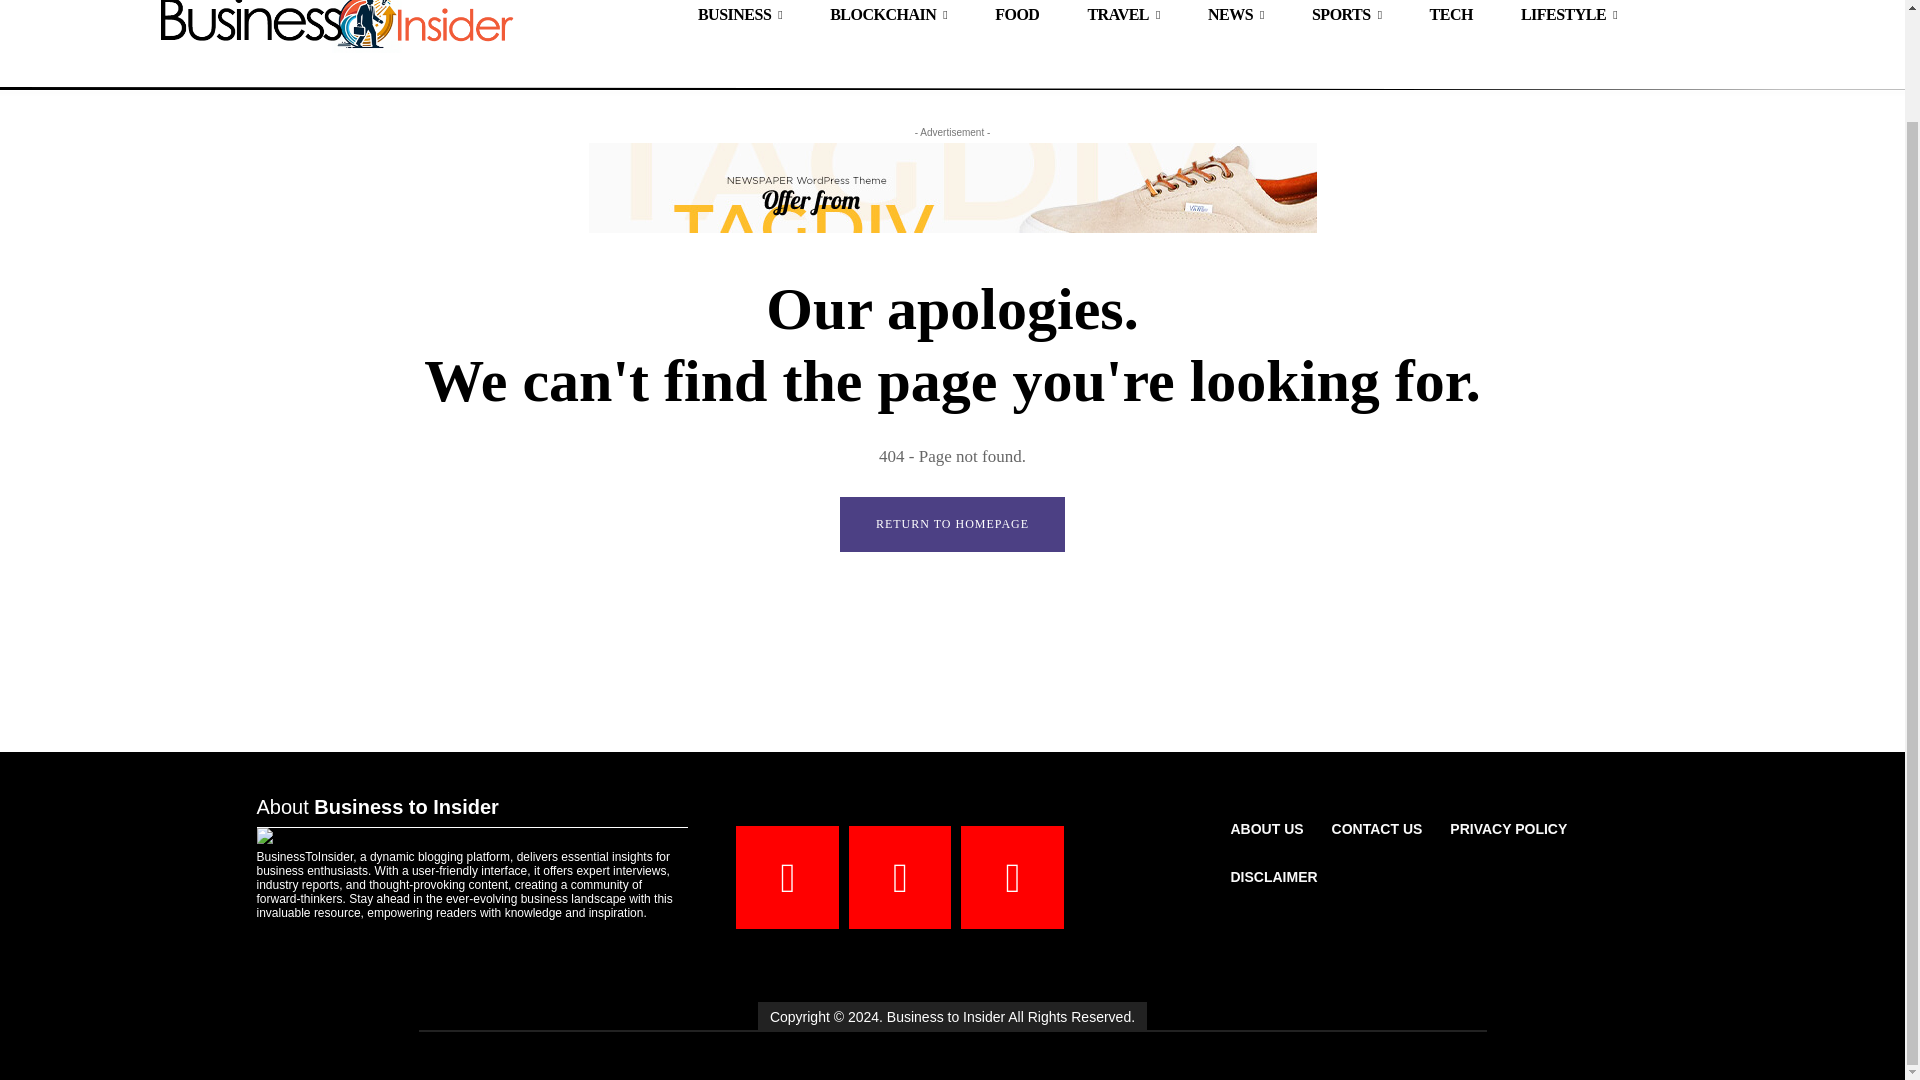 Image resolution: width=1920 pixels, height=1080 pixels. Describe the element at coordinates (1124, 21) in the screenshot. I see `TRAVEL` at that location.